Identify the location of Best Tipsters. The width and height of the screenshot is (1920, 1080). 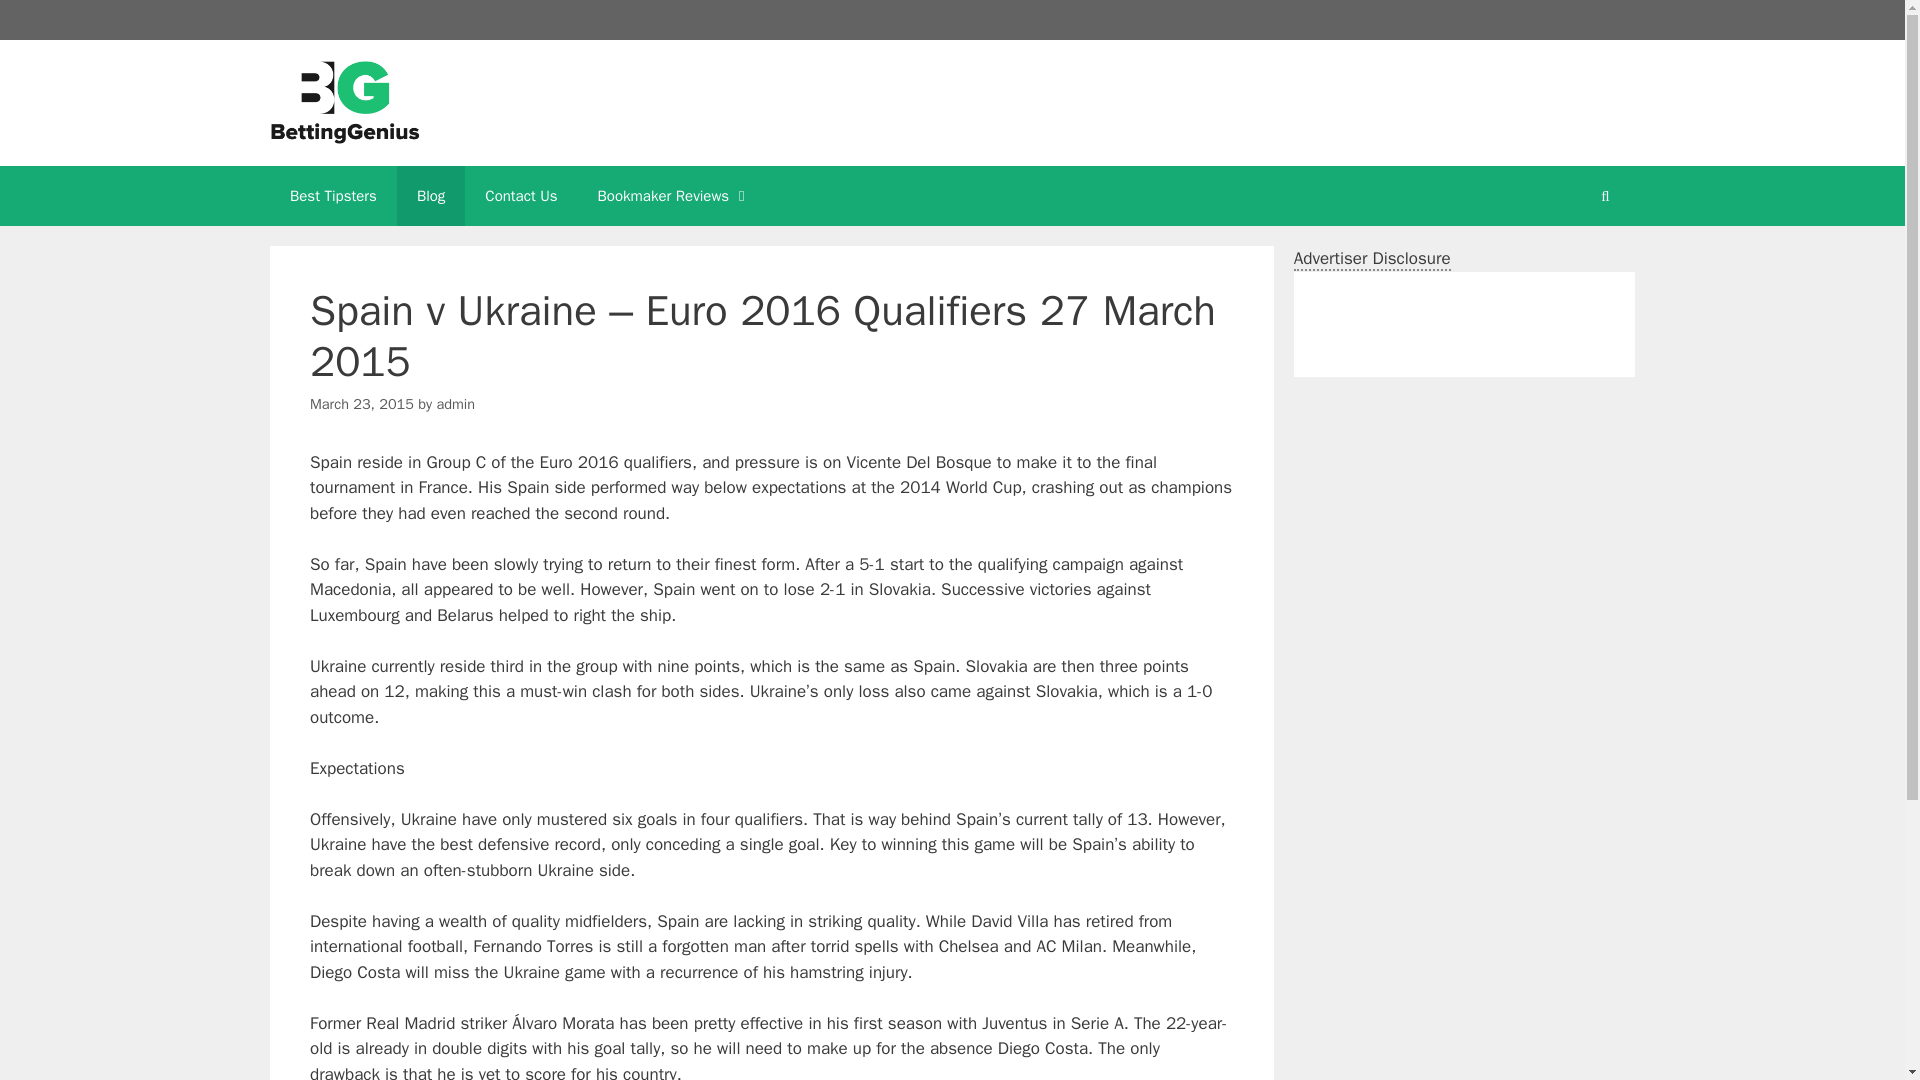
(334, 196).